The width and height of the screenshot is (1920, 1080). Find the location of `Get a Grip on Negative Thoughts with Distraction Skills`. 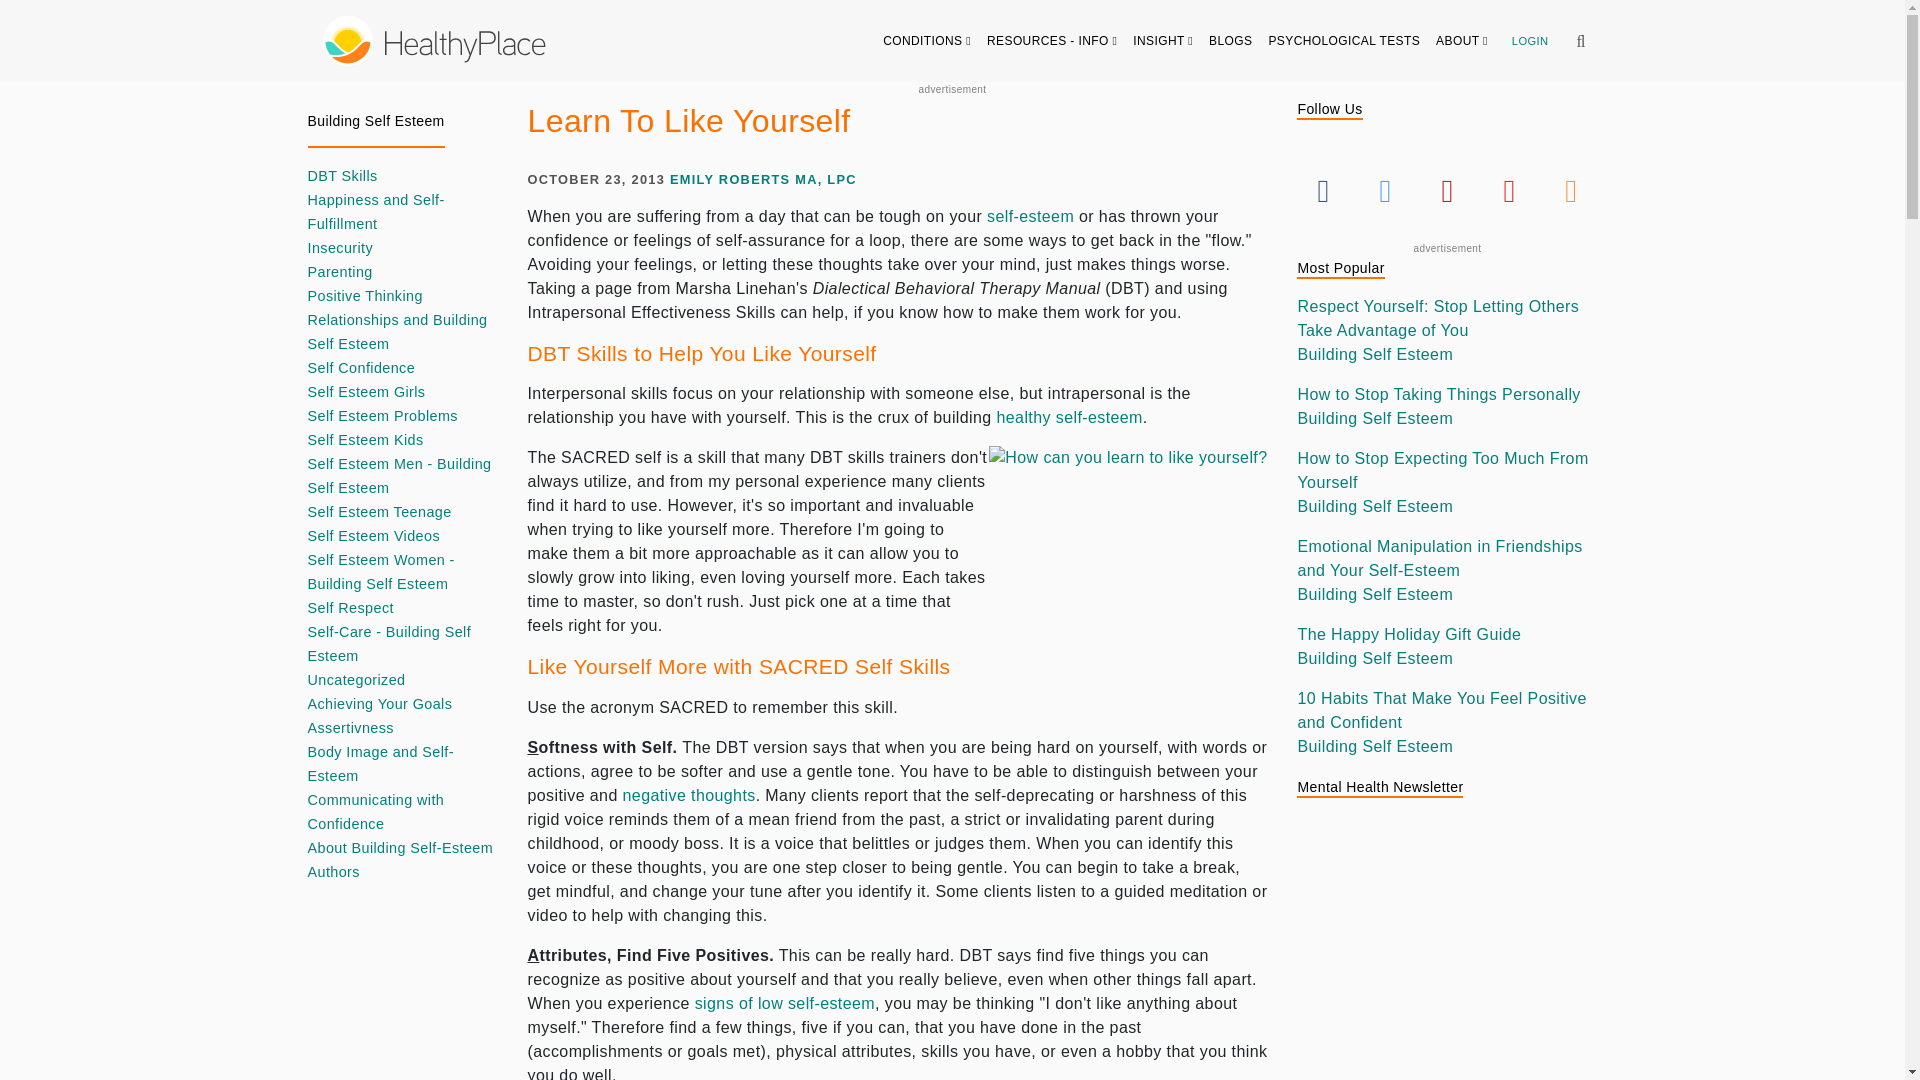

Get a Grip on Negative Thoughts with Distraction Skills is located at coordinates (689, 795).